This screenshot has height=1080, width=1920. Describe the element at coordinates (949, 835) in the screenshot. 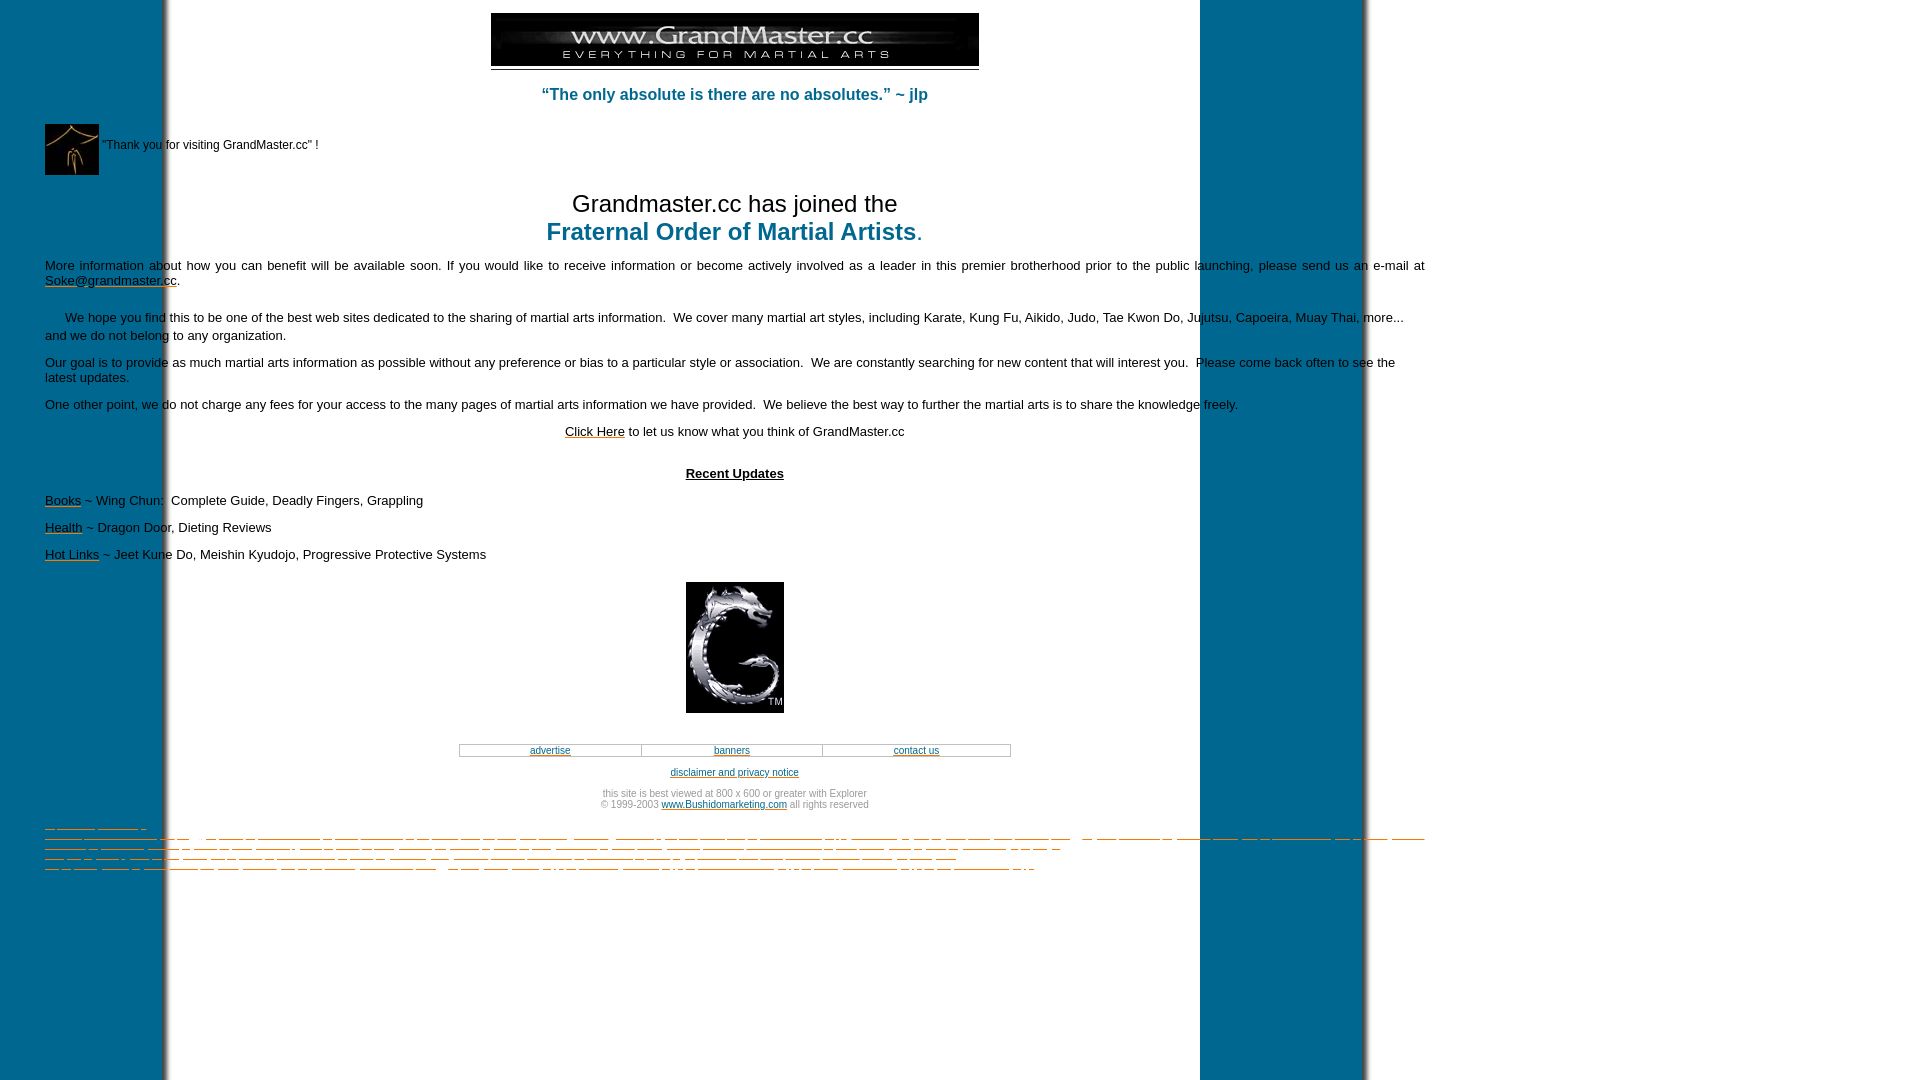

I see `vegas4d` at that location.